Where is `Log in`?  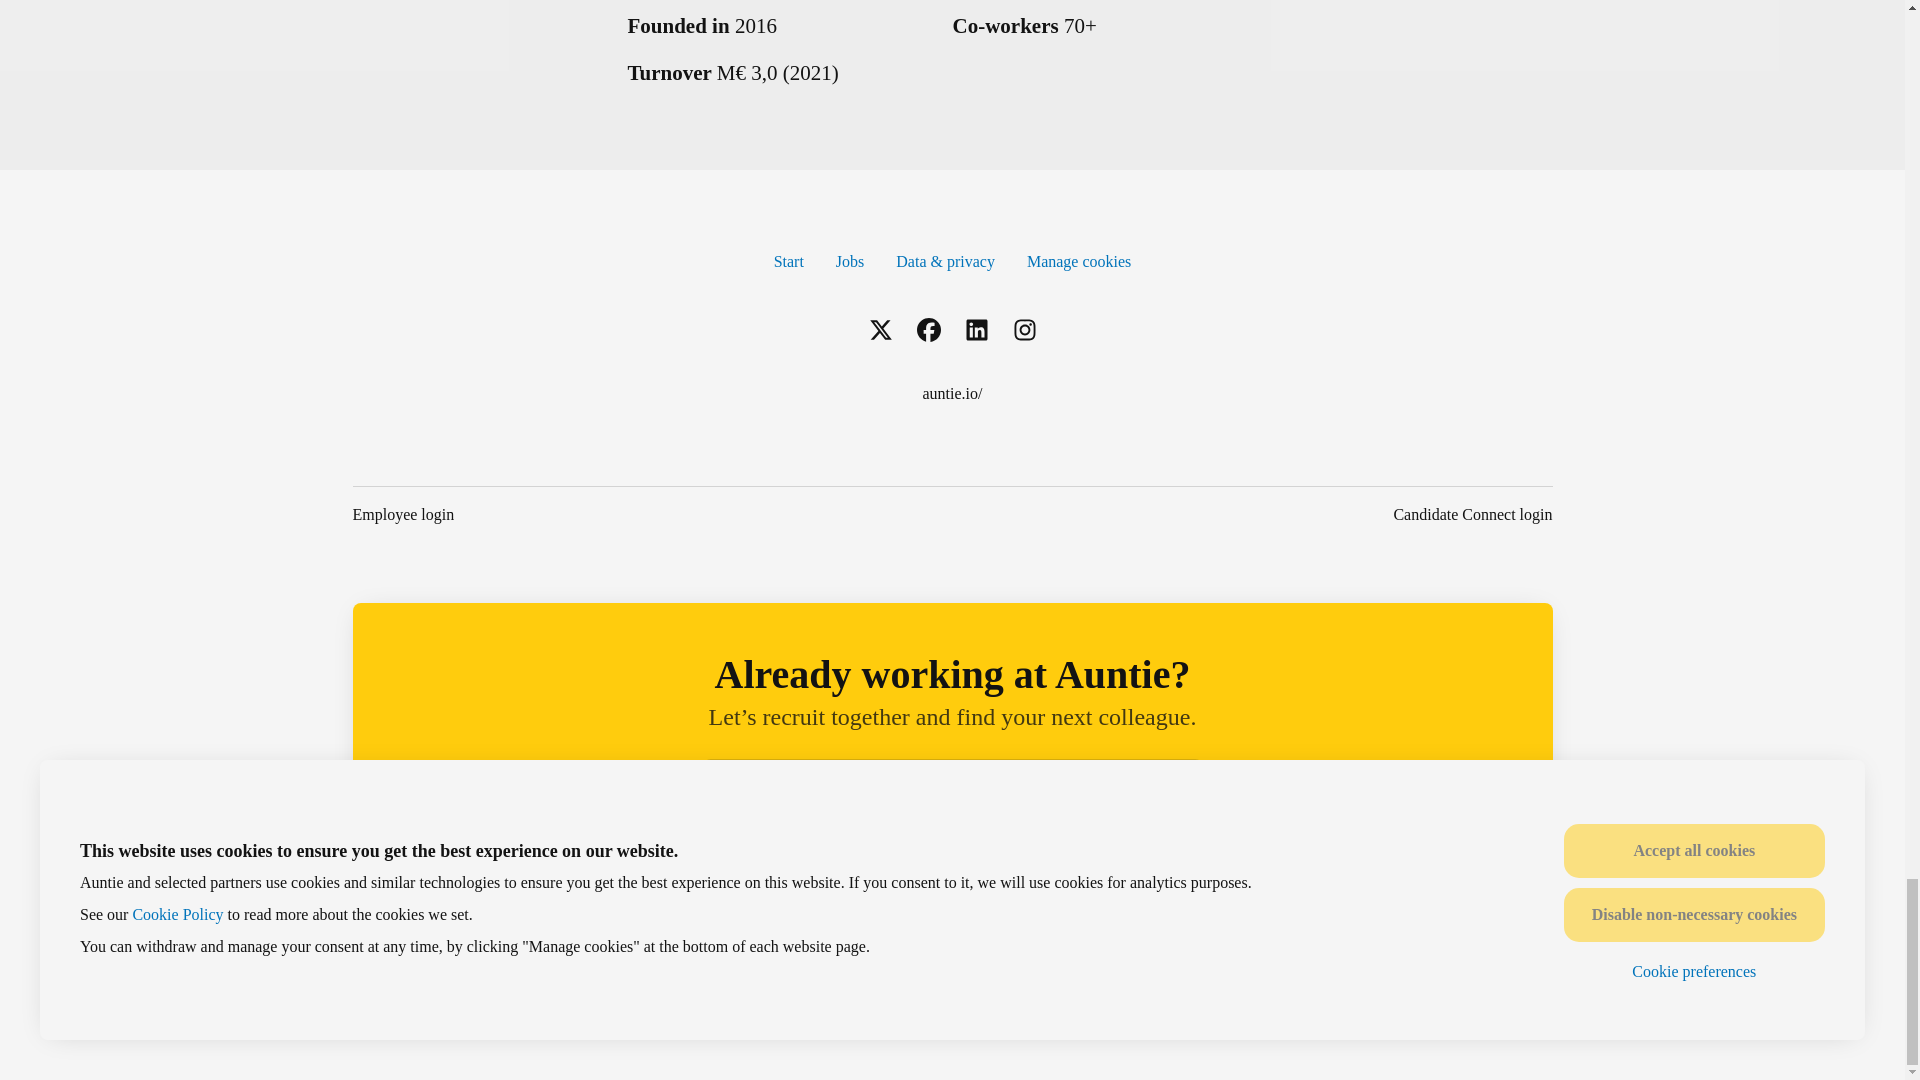
Log in is located at coordinates (1170, 790).